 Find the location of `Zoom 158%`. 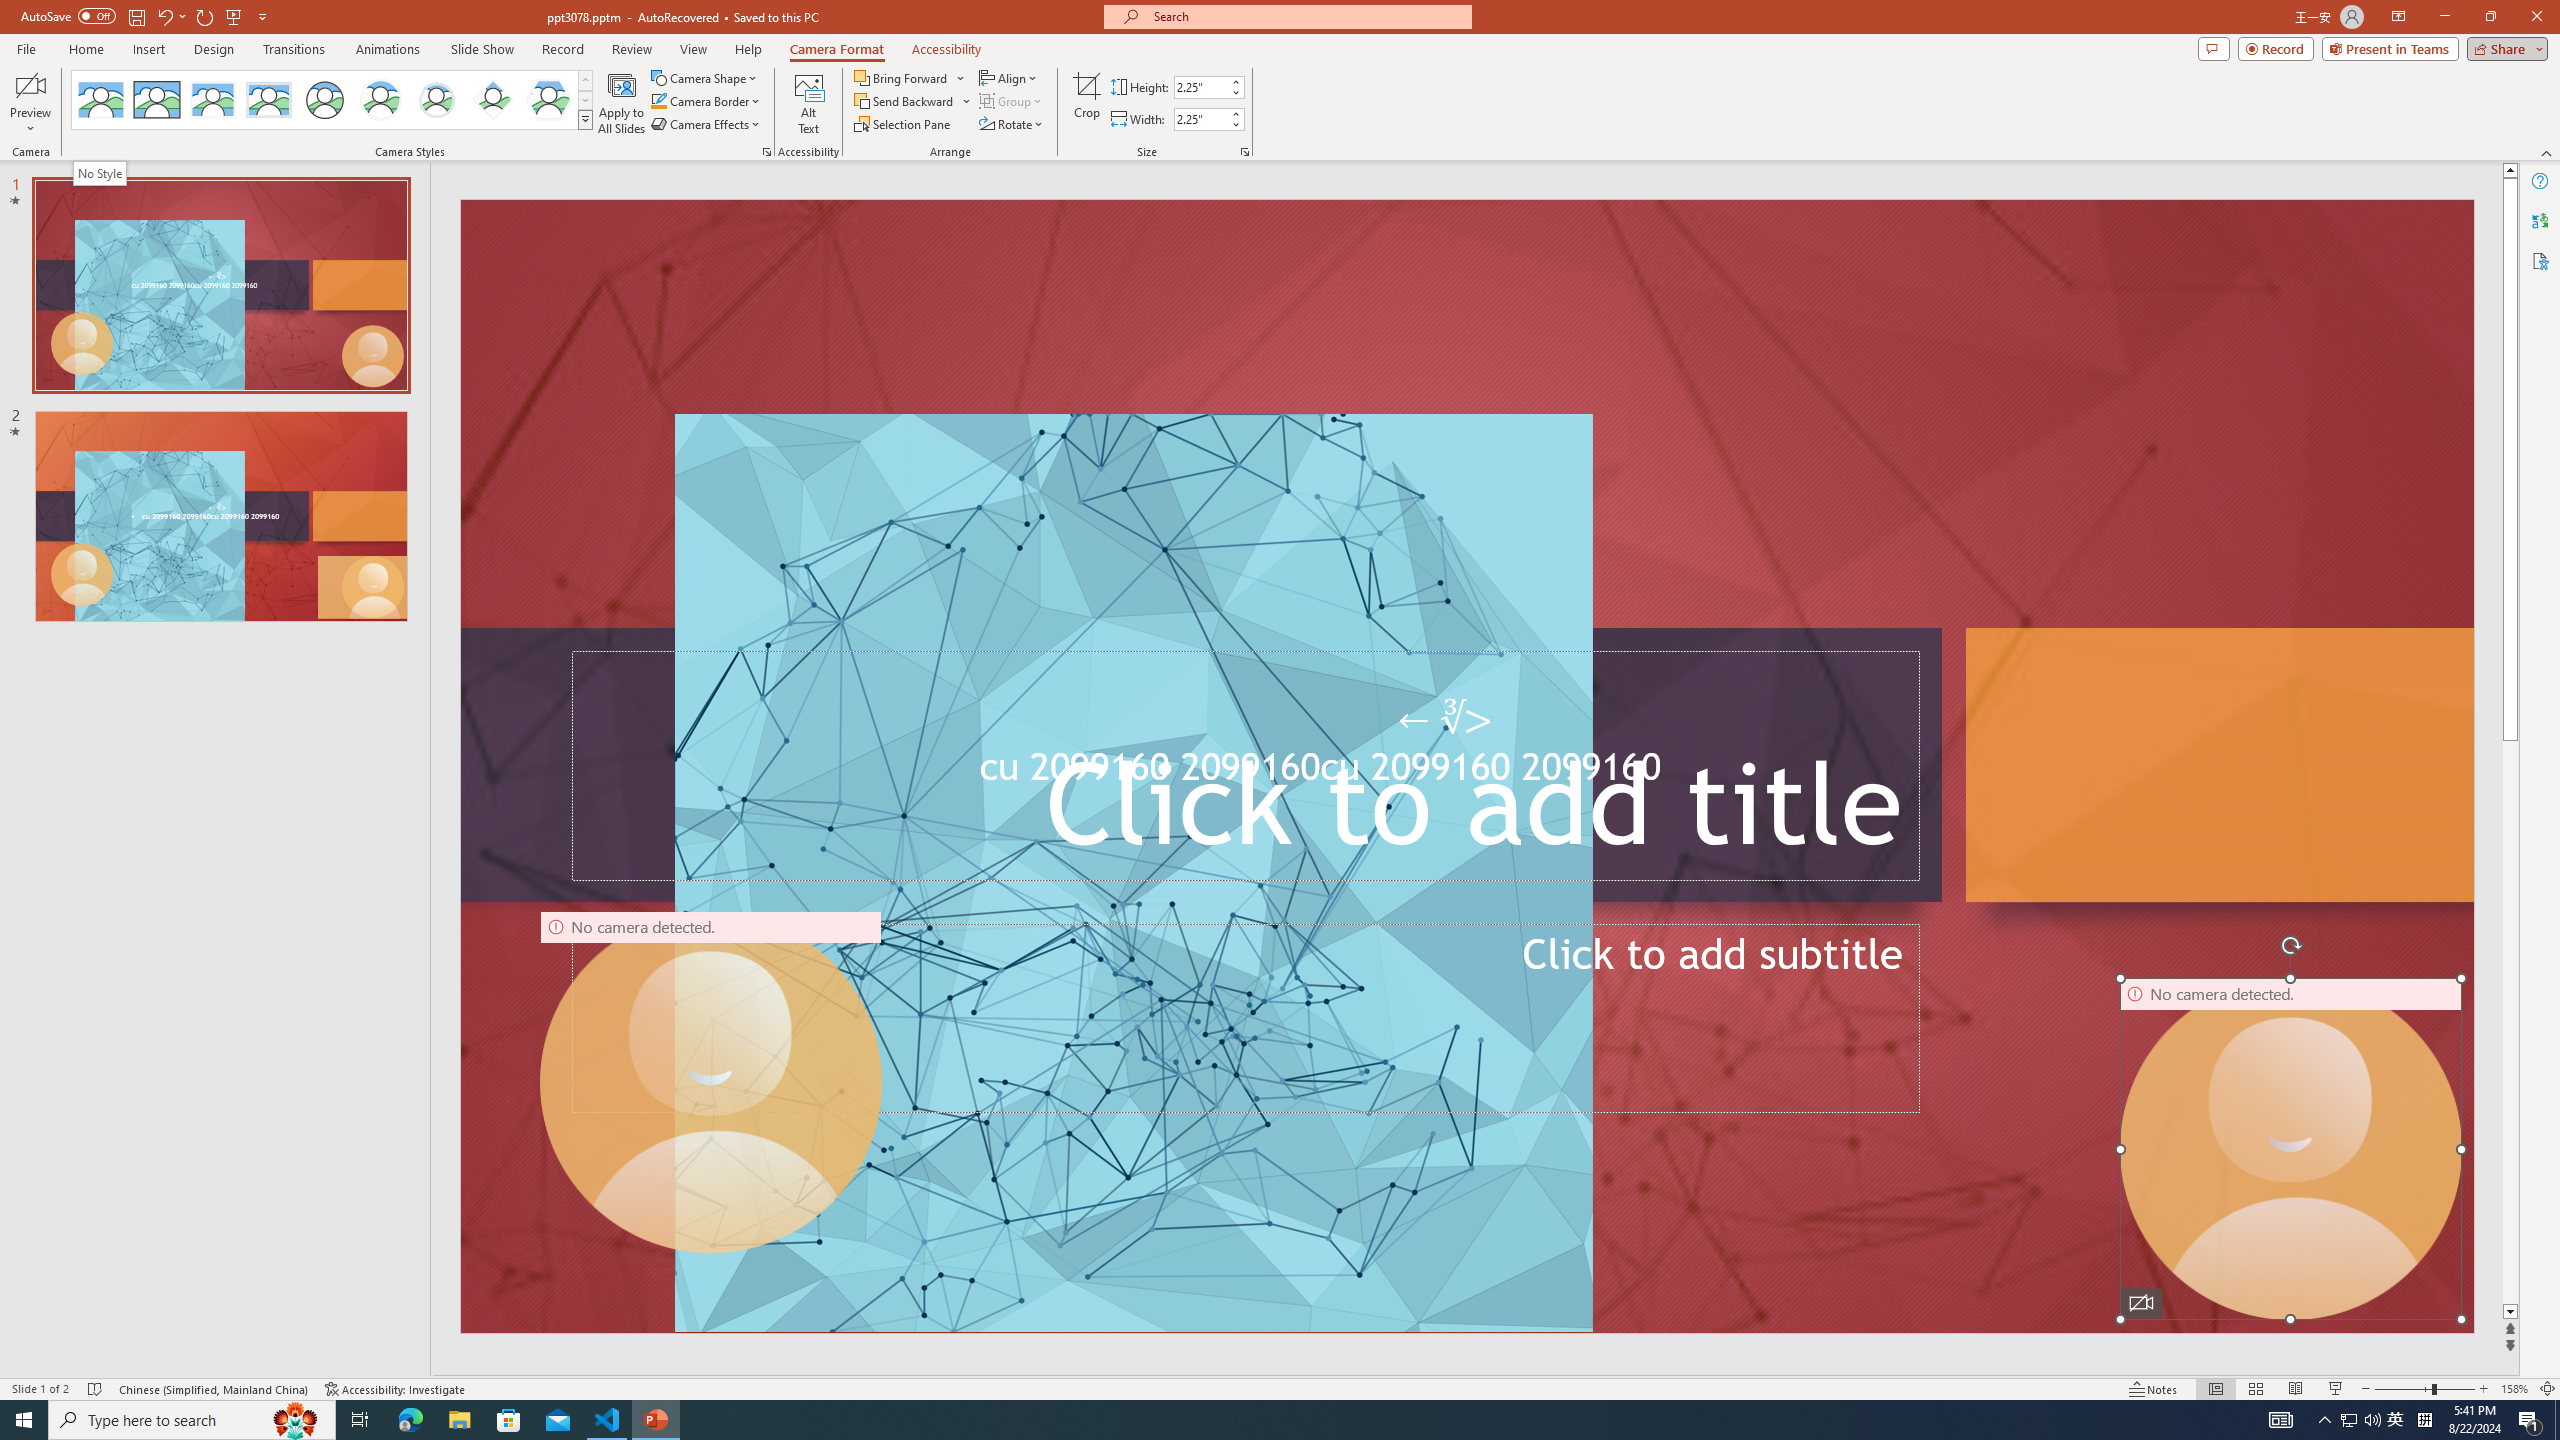

Zoom 158% is located at coordinates (2514, 1389).